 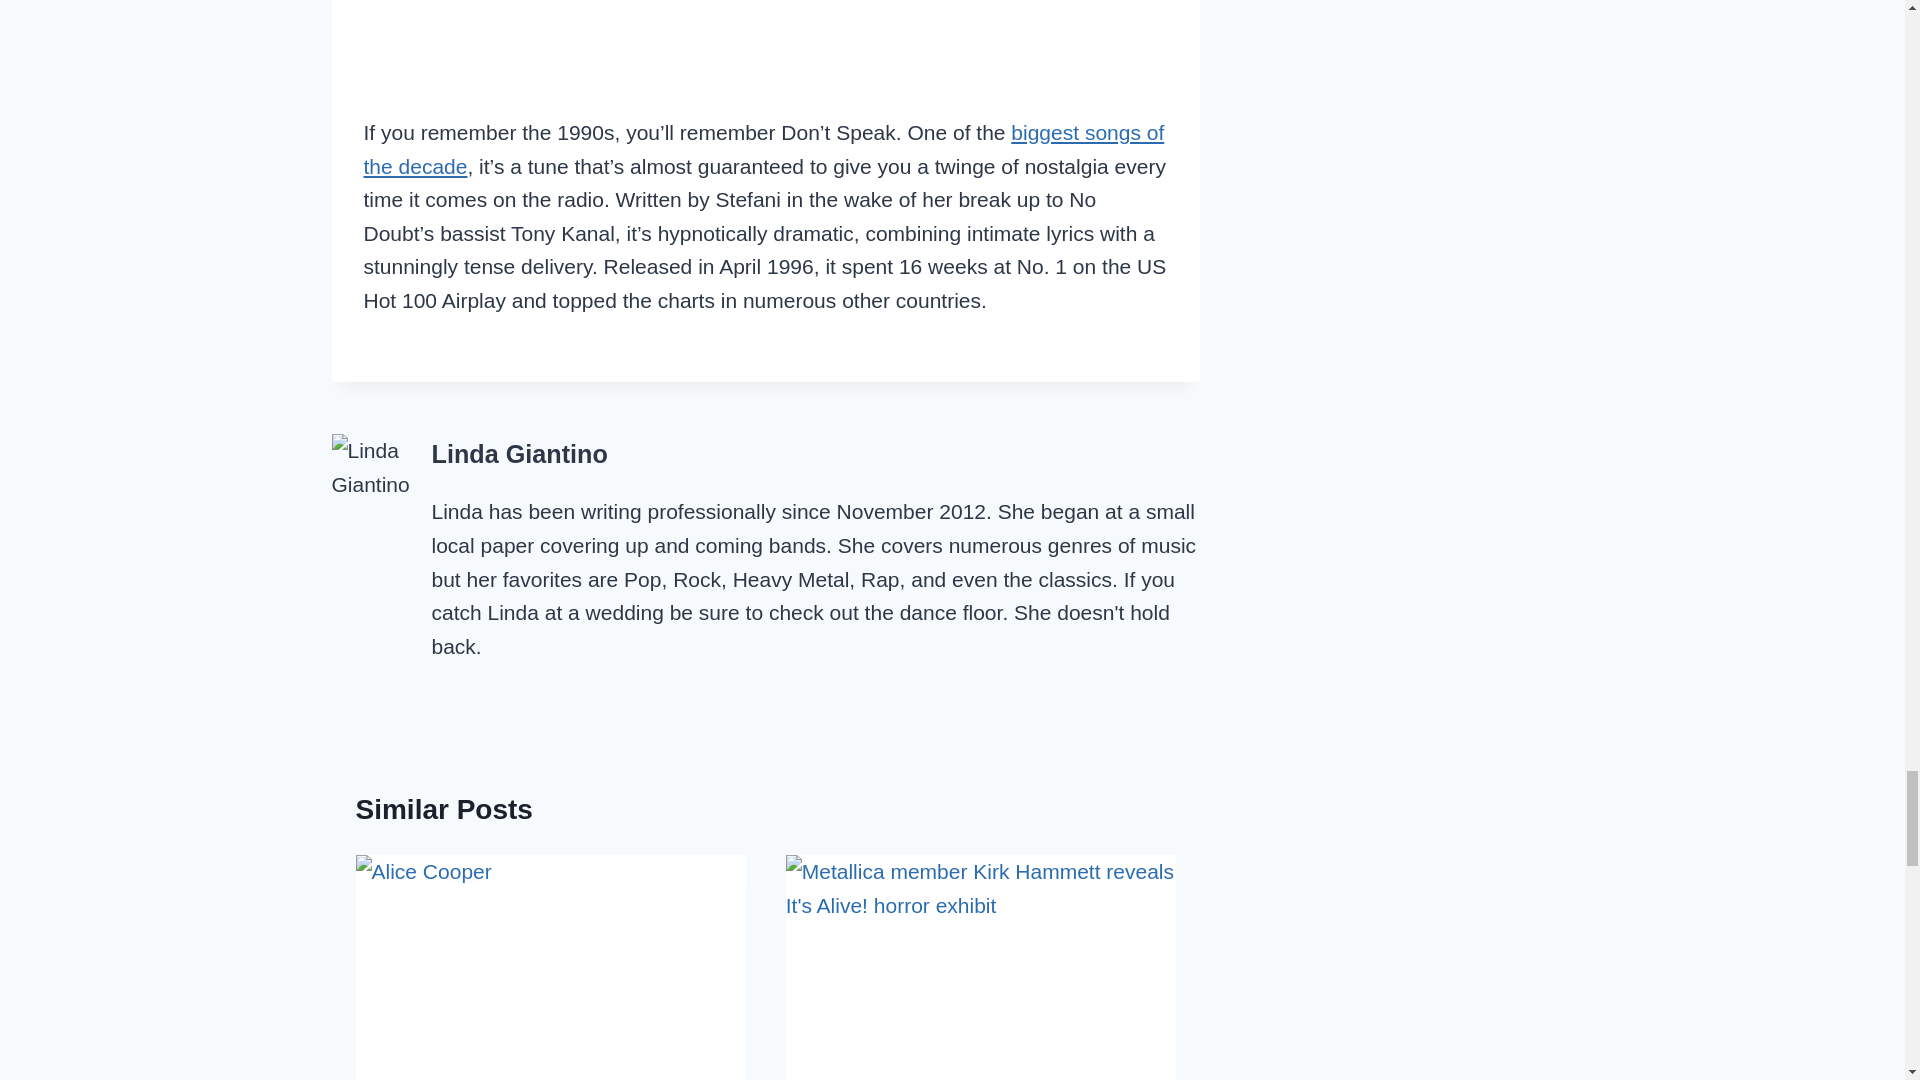 I want to click on Linda Giantino, so click(x=520, y=453).